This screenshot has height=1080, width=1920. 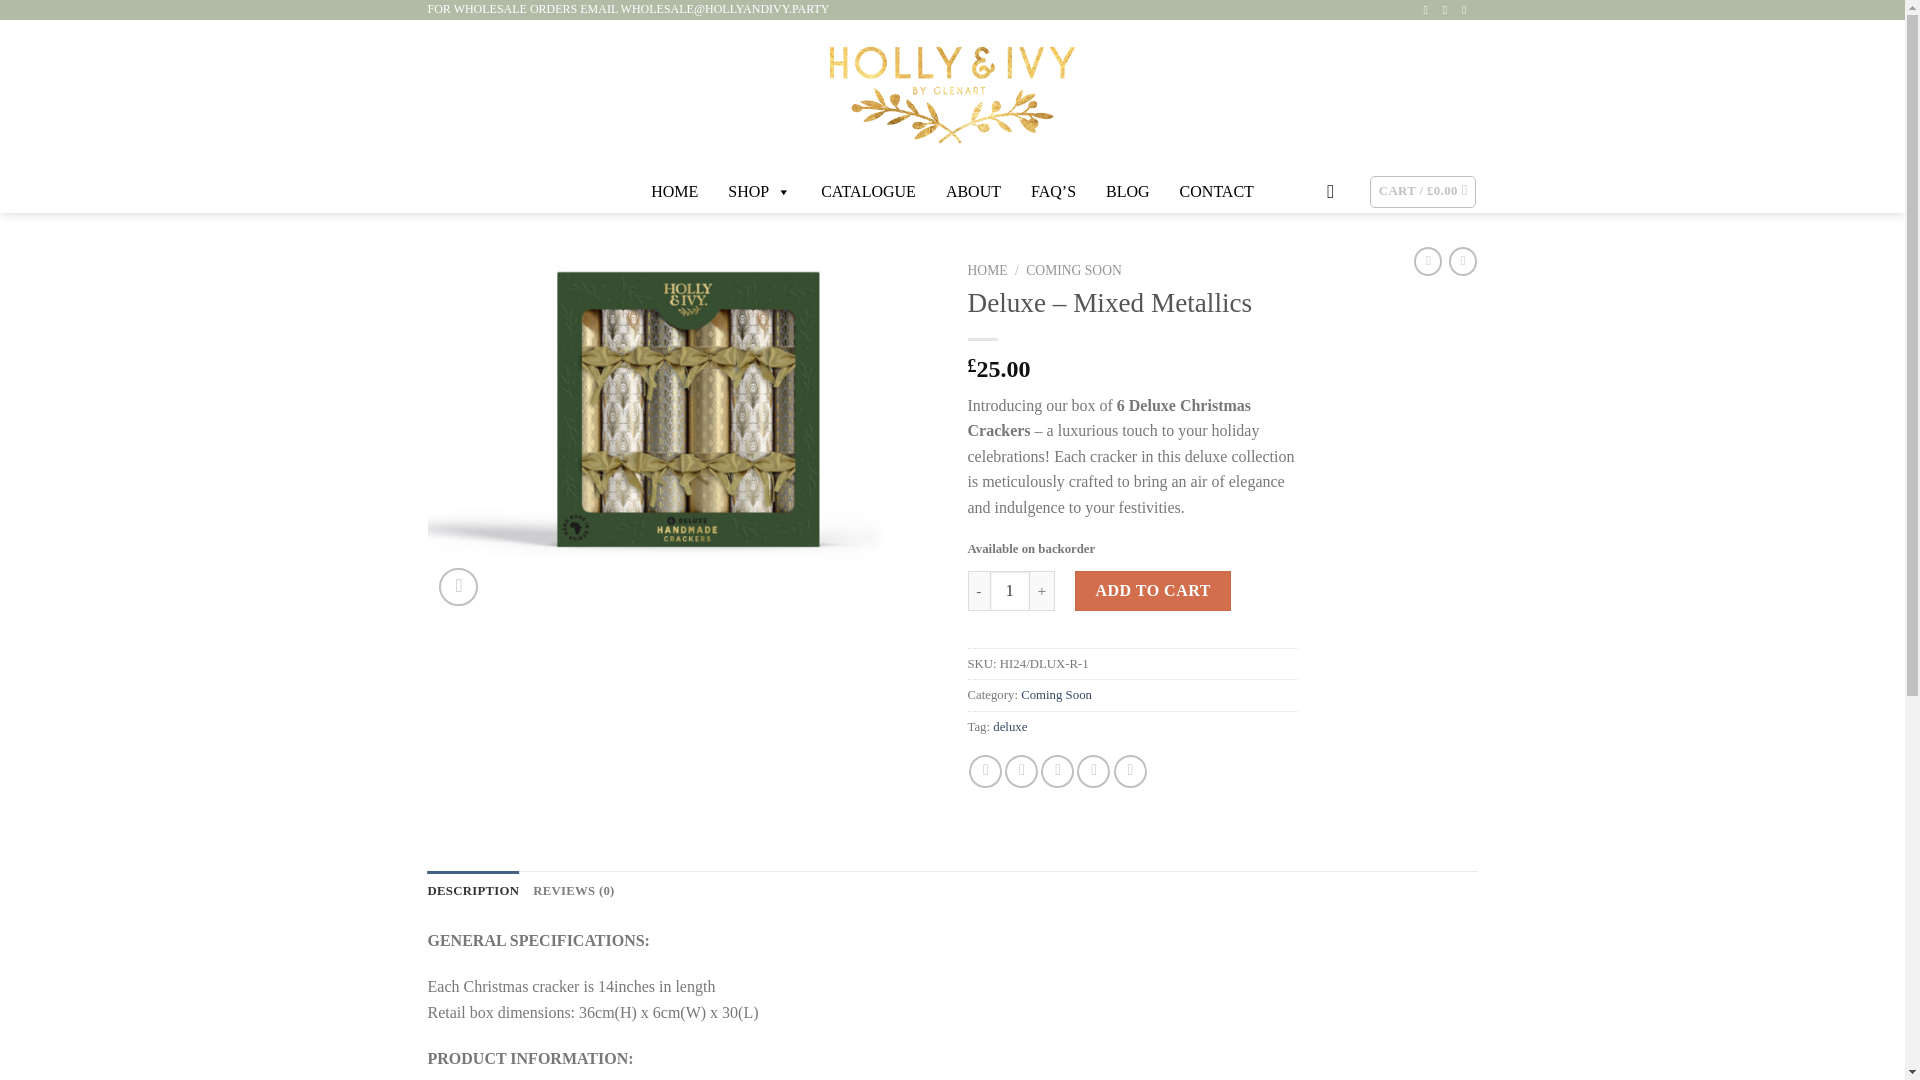 What do you see at coordinates (1056, 771) in the screenshot?
I see `Email to a Friend` at bounding box center [1056, 771].